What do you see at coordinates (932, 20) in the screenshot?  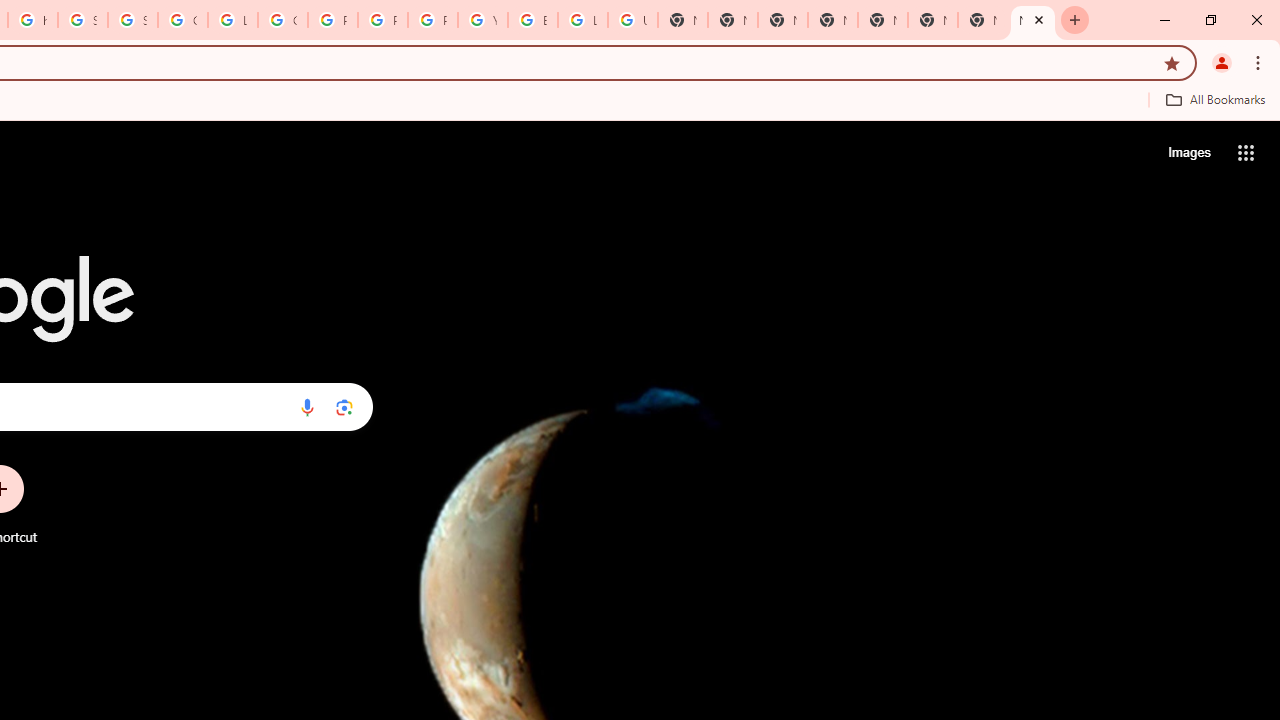 I see `New Tab` at bounding box center [932, 20].